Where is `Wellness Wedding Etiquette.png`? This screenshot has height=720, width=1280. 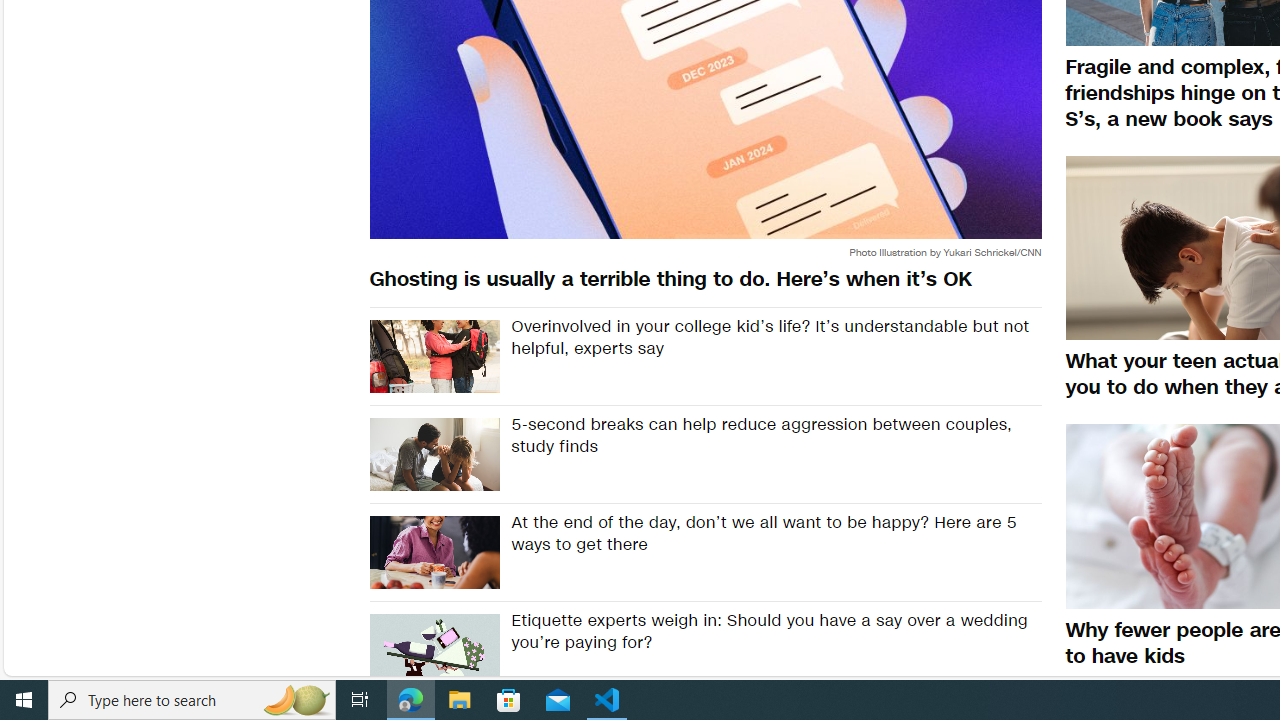
Wellness Wedding Etiquette.png is located at coordinates (434, 651).